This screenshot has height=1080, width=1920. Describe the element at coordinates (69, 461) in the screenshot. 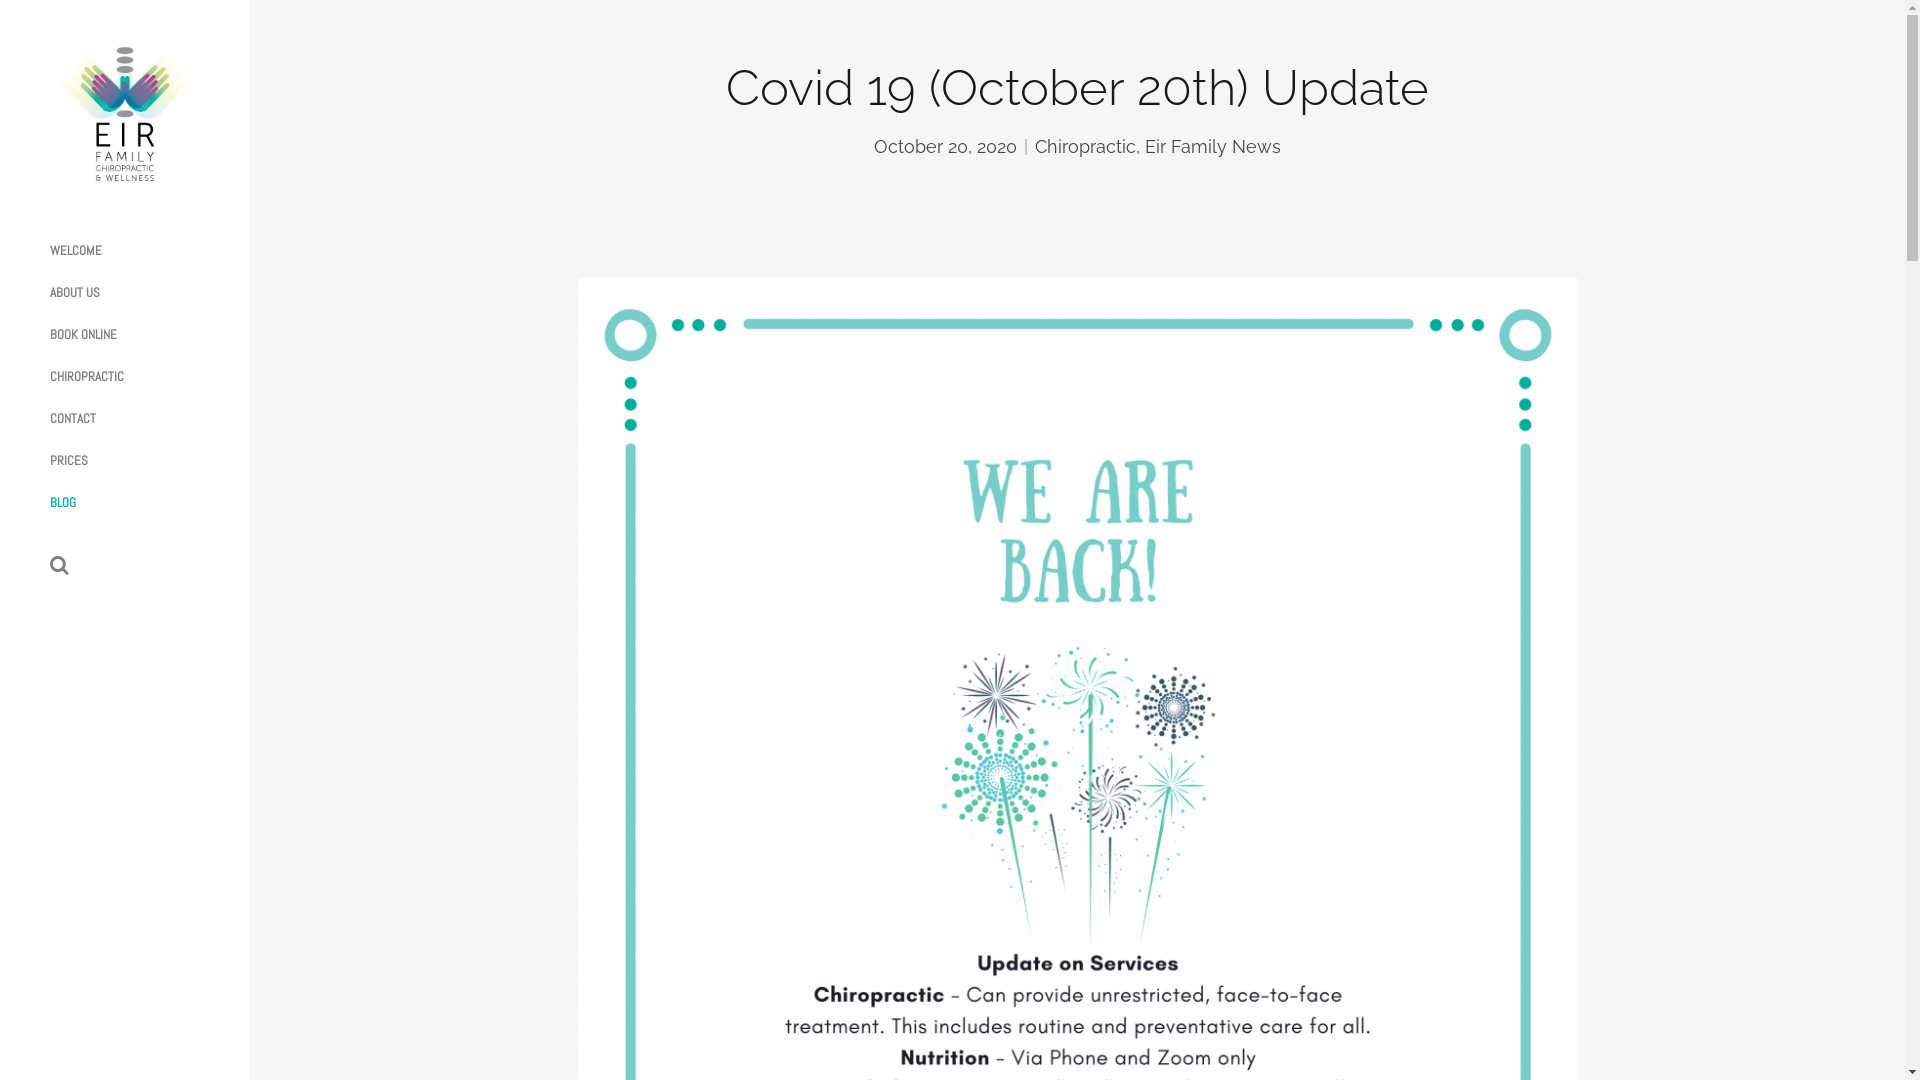

I see `PRICES` at that location.